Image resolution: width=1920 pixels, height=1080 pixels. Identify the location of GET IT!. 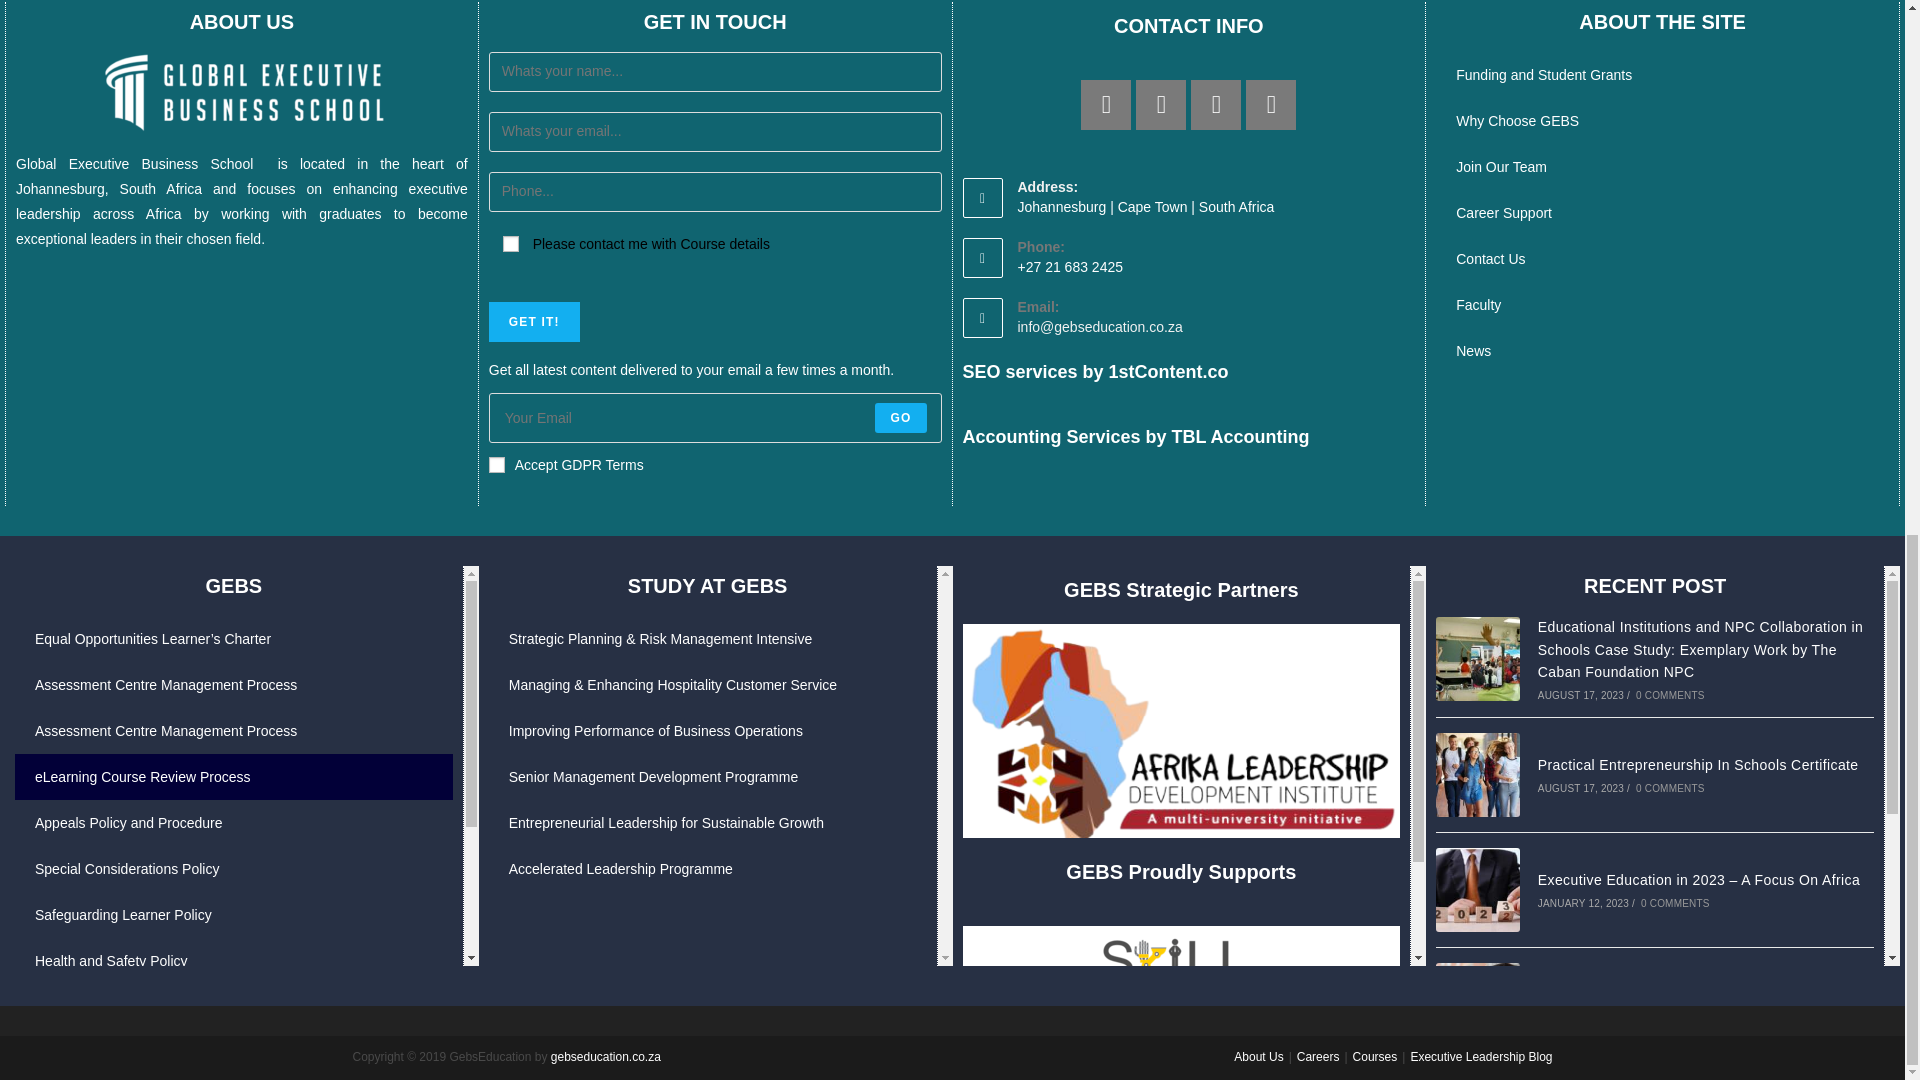
(534, 322).